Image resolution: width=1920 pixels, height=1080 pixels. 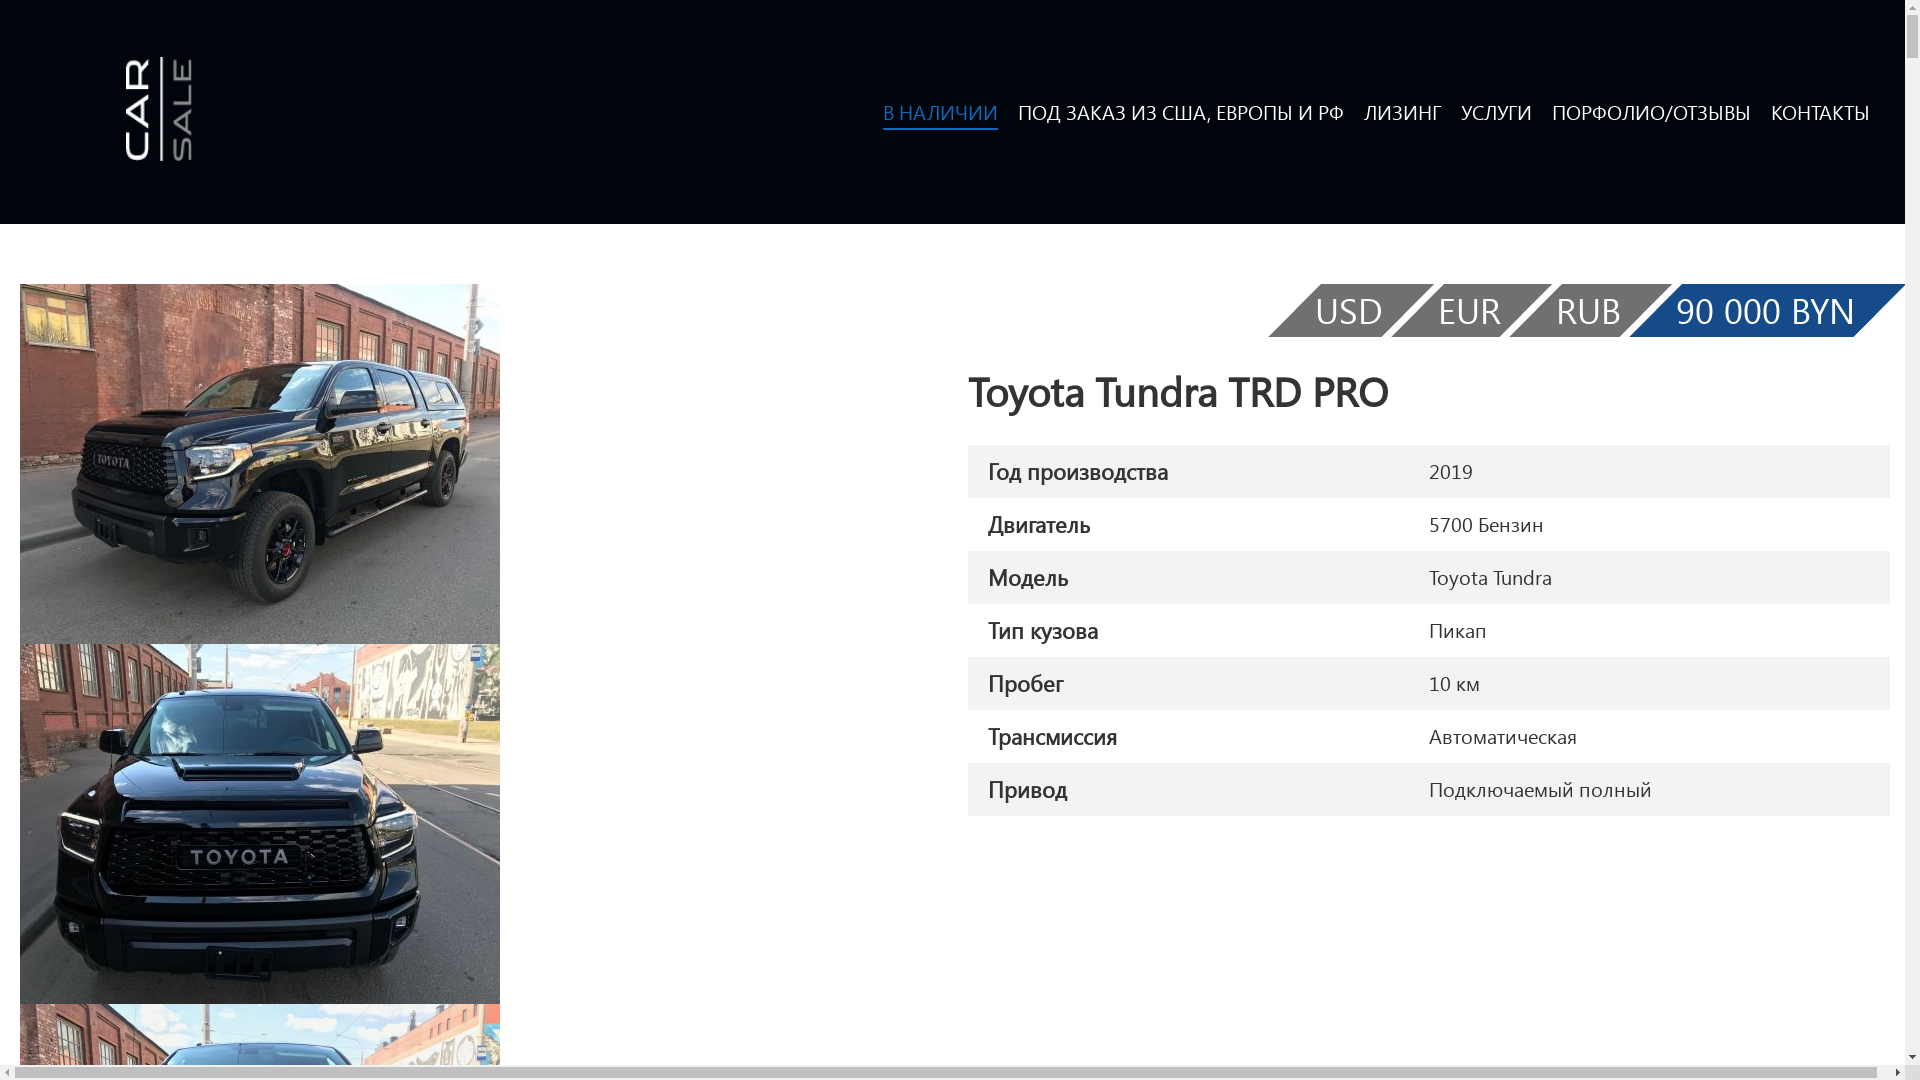 What do you see at coordinates (260, 824) in the screenshot?
I see `Toyota Tundra TRD PRO` at bounding box center [260, 824].